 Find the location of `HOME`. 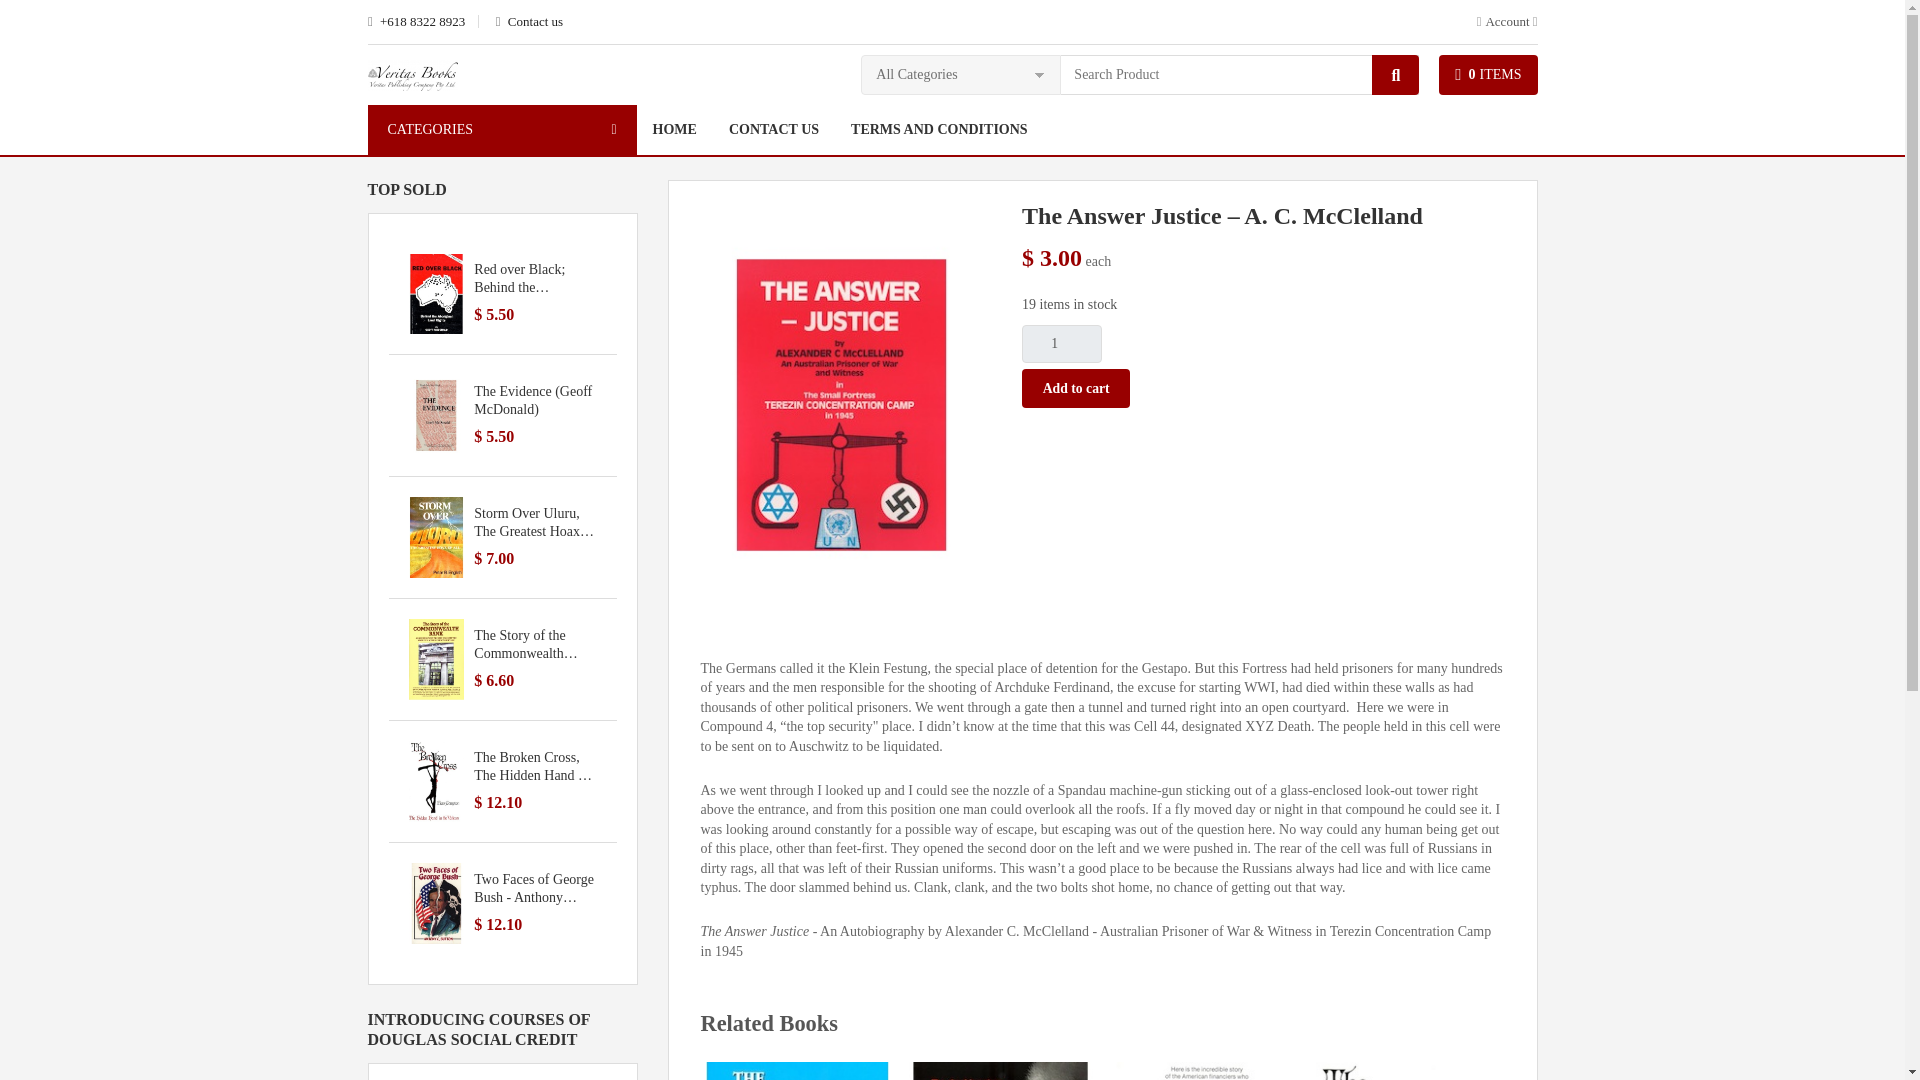

HOME is located at coordinates (674, 130).